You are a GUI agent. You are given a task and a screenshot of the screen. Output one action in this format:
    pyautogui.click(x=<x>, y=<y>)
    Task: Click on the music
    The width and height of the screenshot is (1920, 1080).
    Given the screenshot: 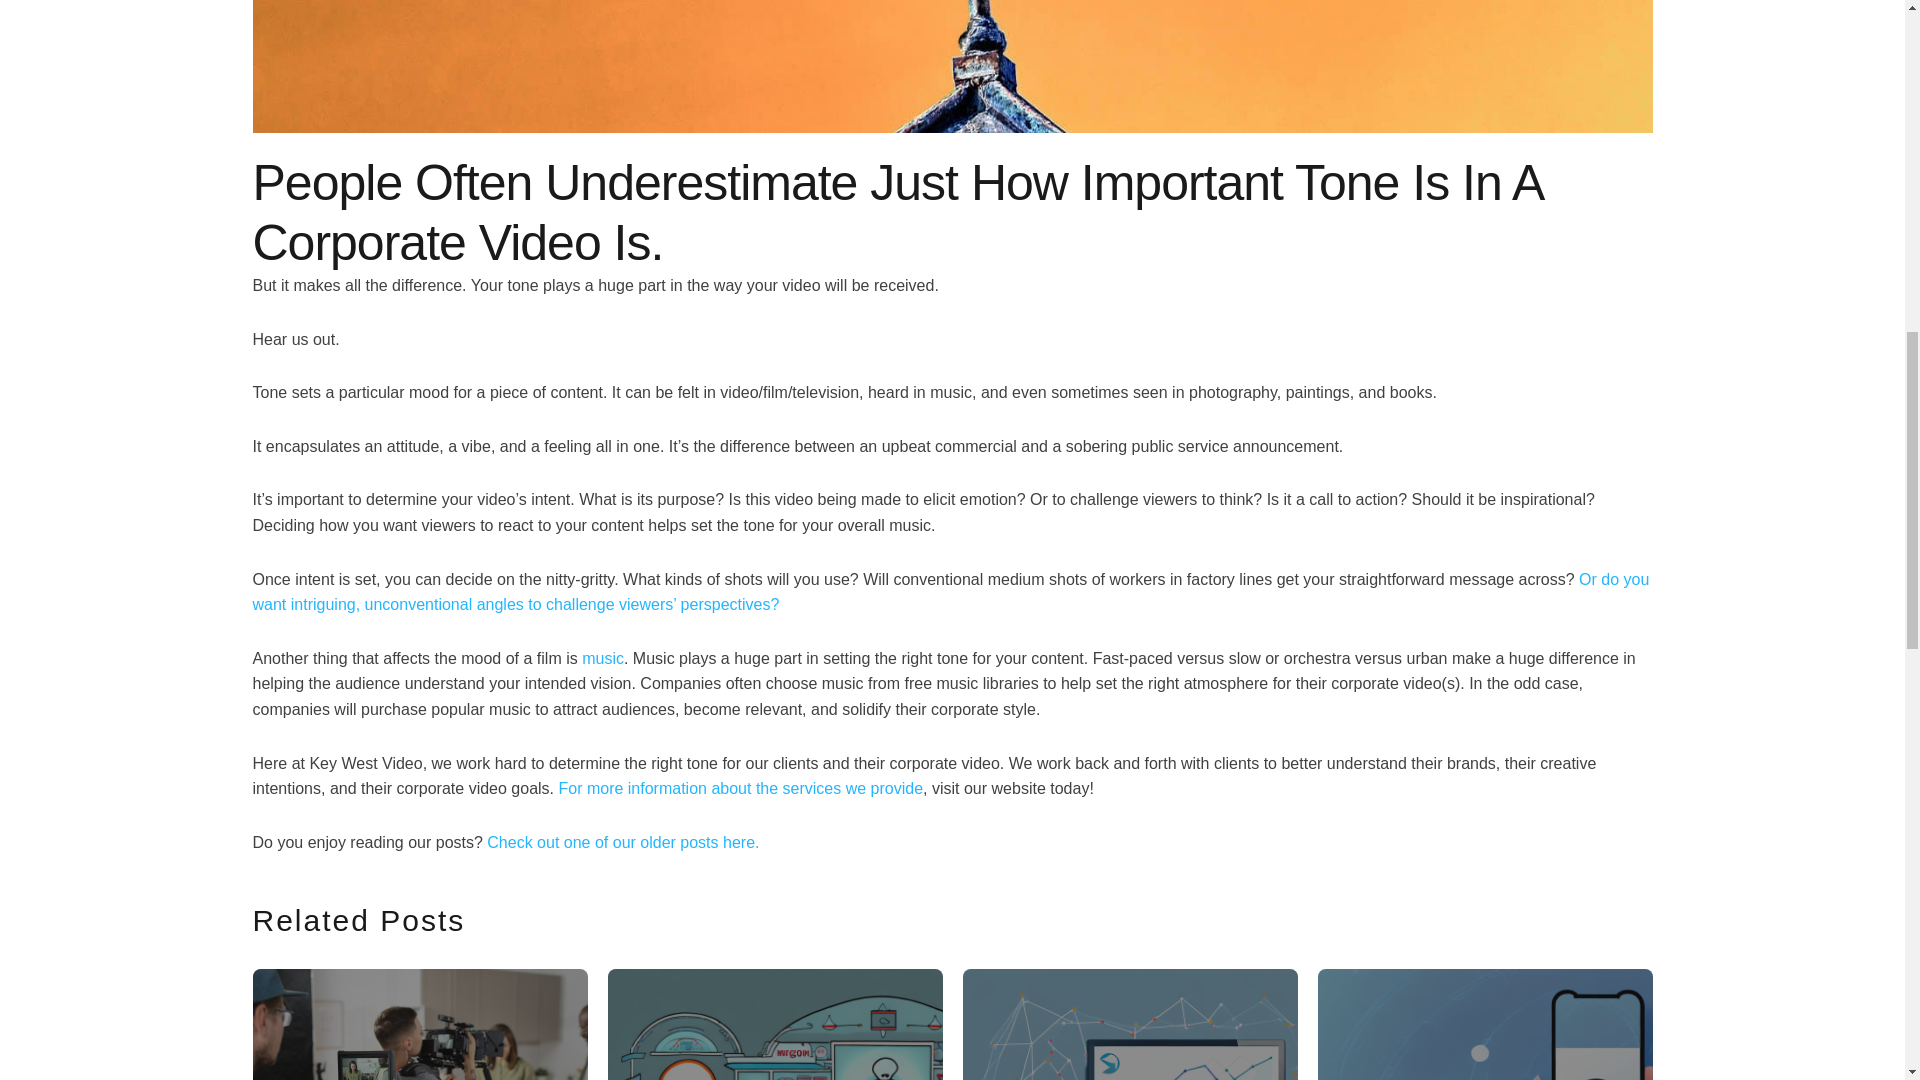 What is the action you would take?
    pyautogui.click(x=602, y=658)
    